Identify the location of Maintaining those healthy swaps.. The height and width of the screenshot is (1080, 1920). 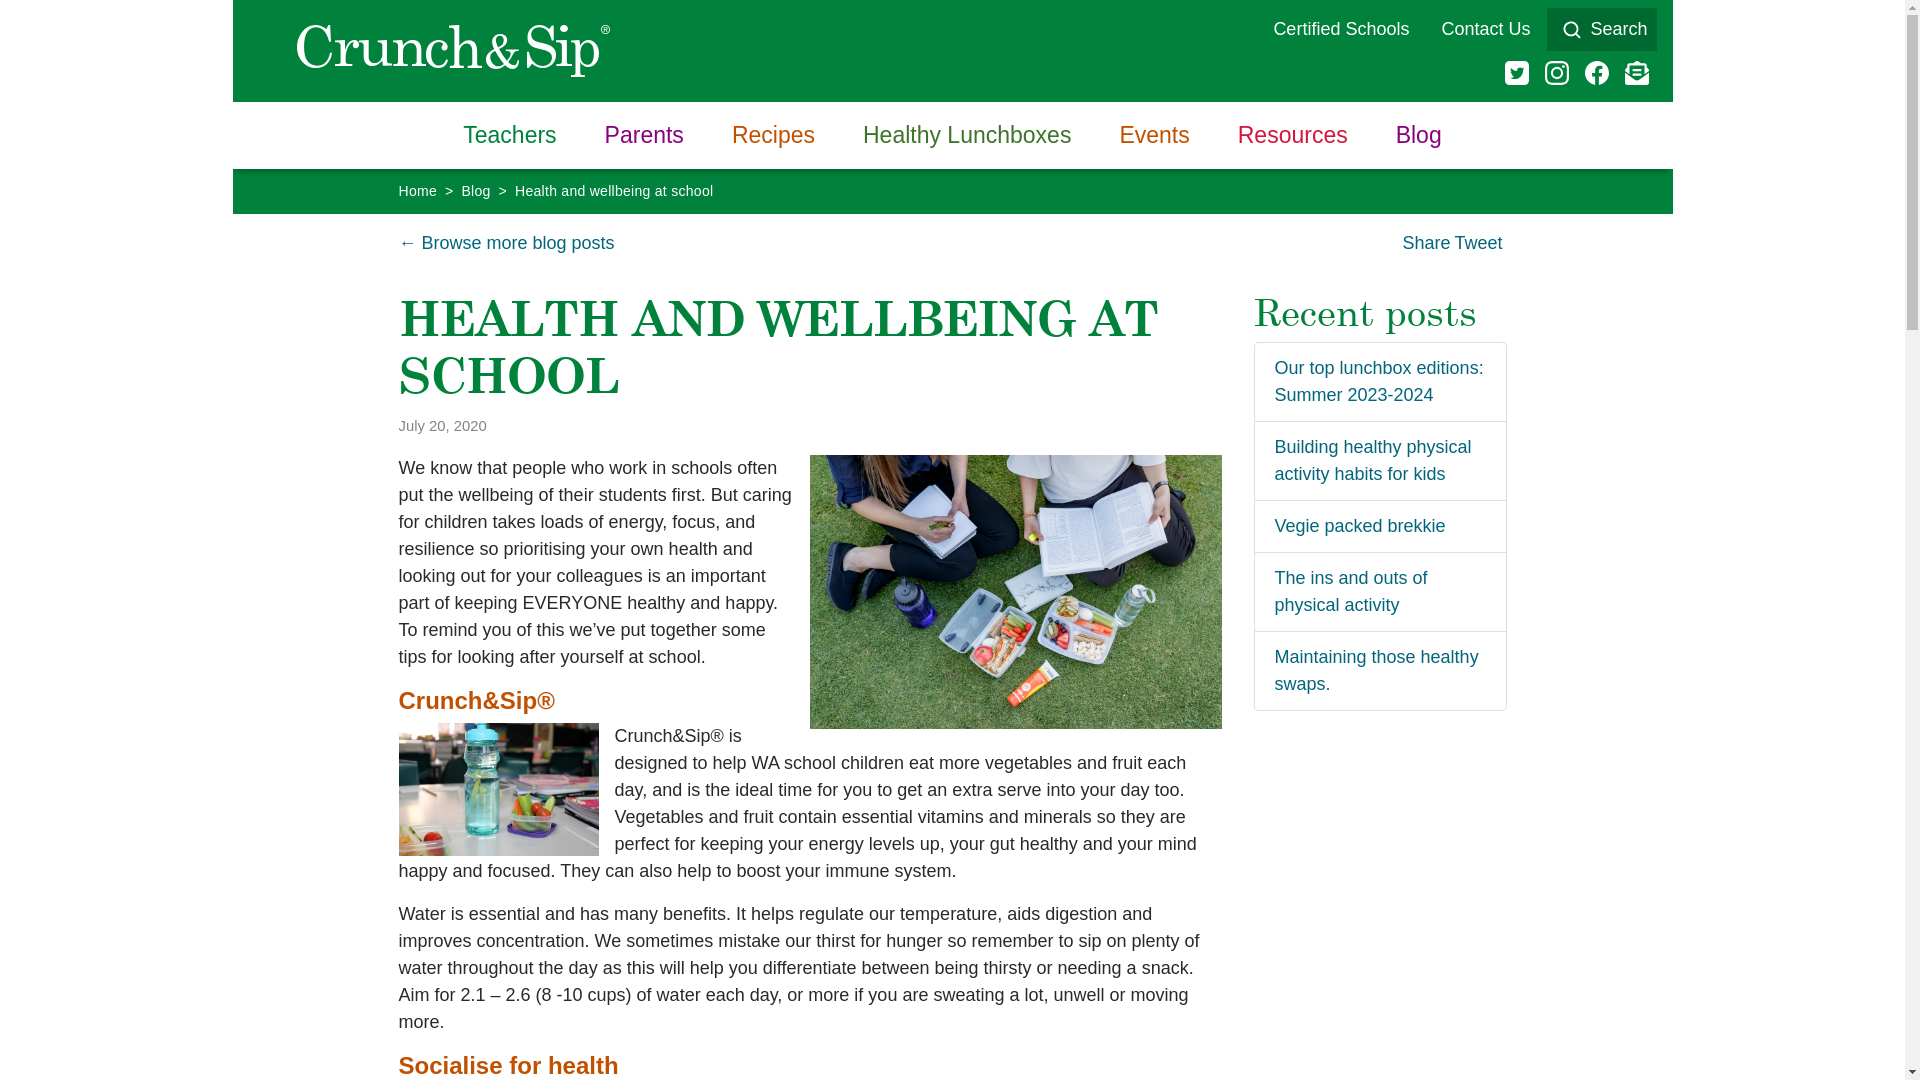
(1376, 670).